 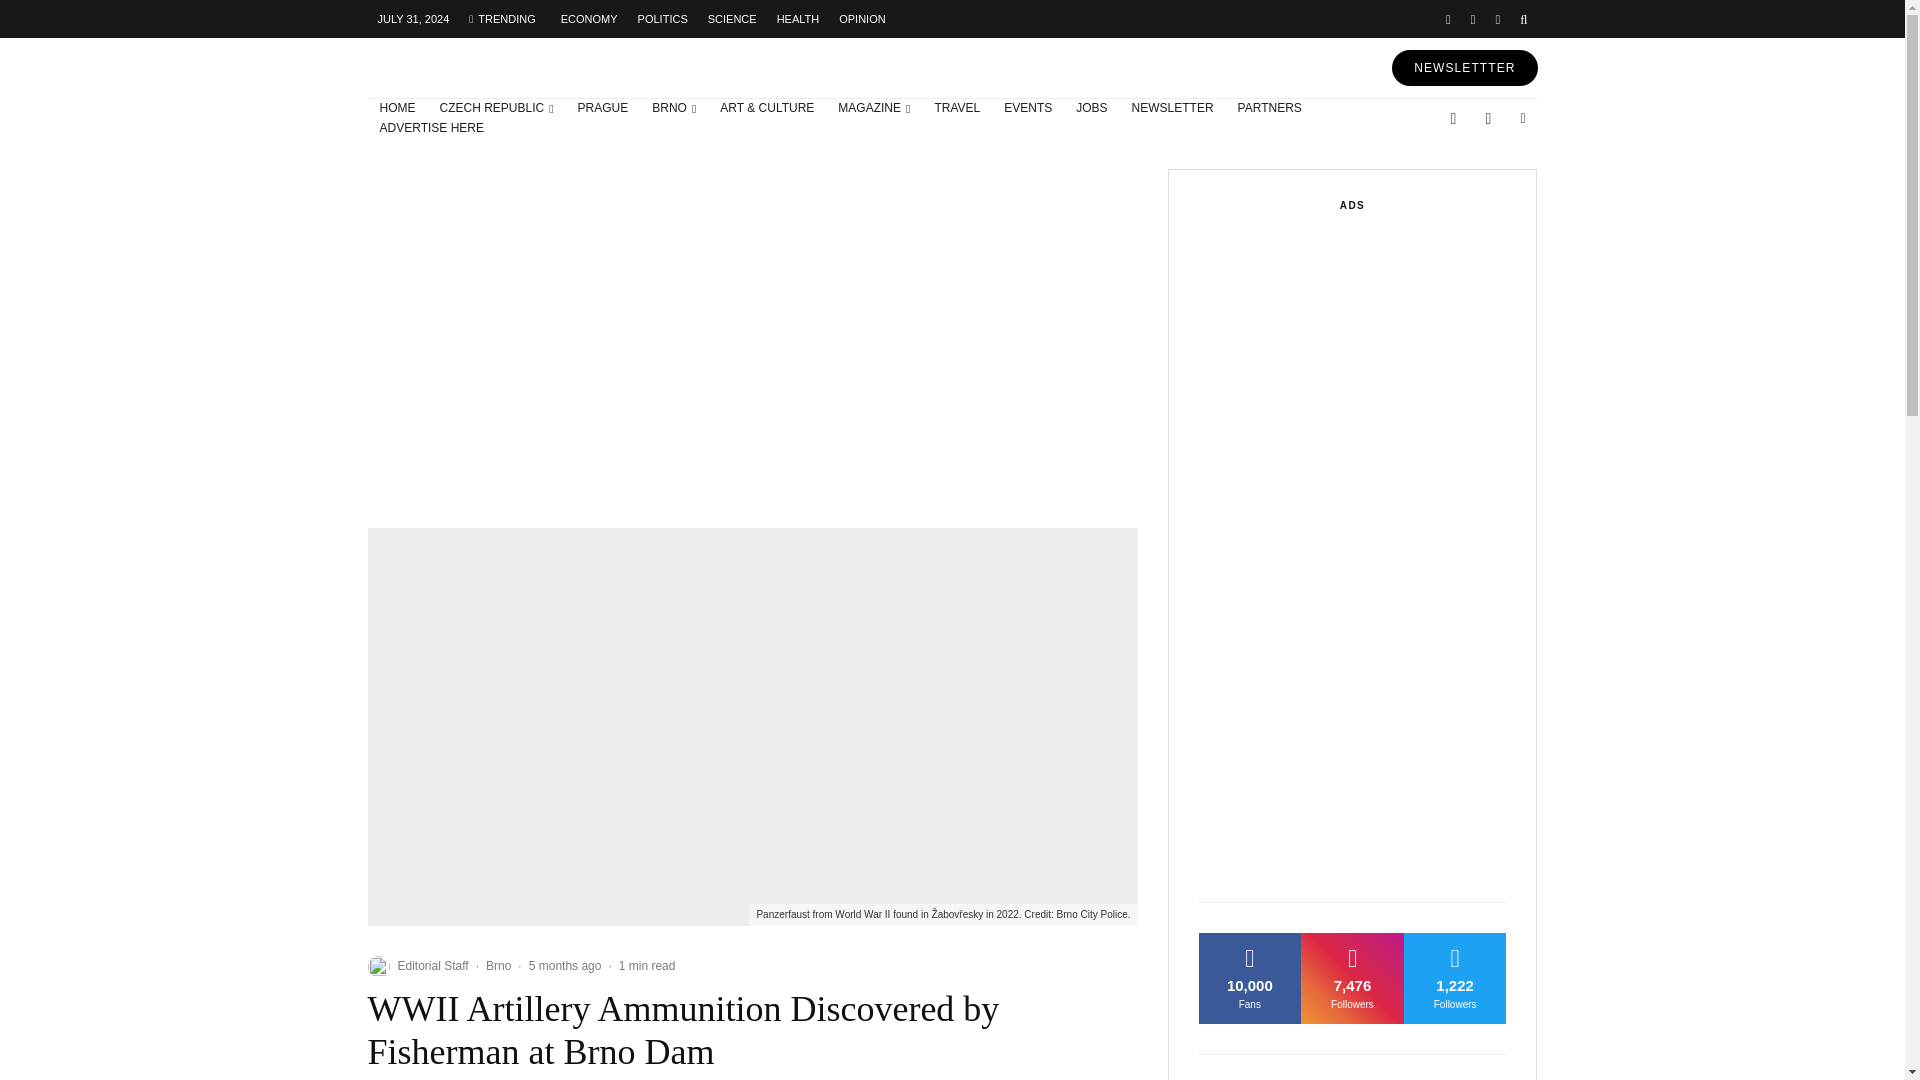 What do you see at coordinates (589, 18) in the screenshot?
I see `ECONOMY` at bounding box center [589, 18].